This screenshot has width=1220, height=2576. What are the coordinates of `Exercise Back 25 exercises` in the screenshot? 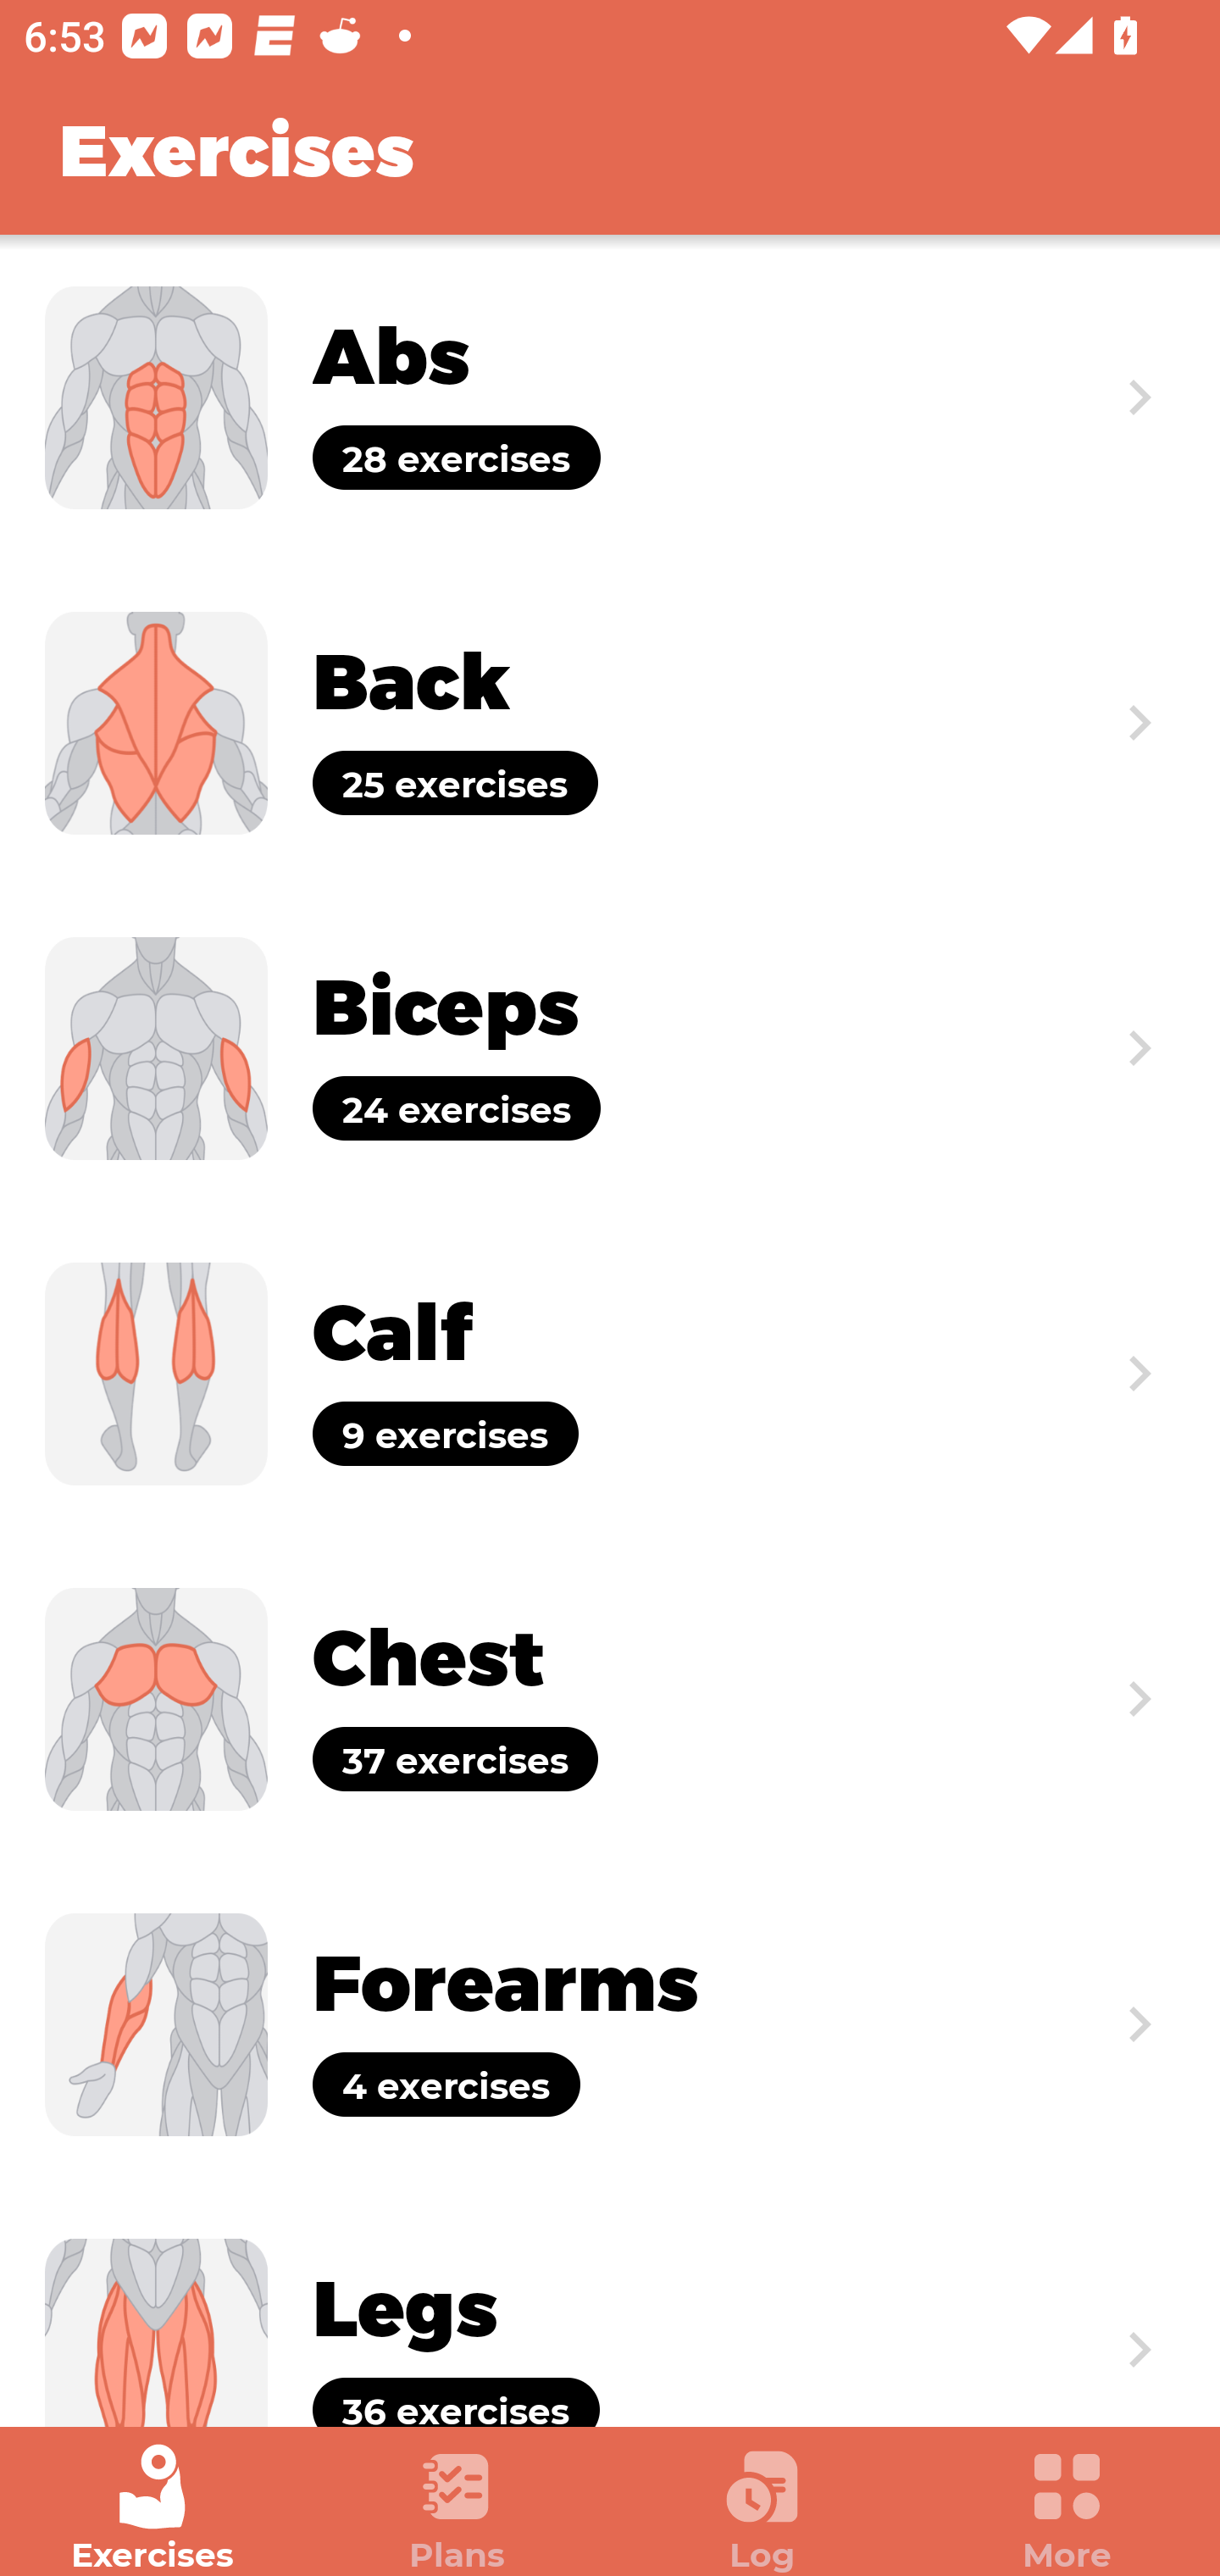 It's located at (610, 722).